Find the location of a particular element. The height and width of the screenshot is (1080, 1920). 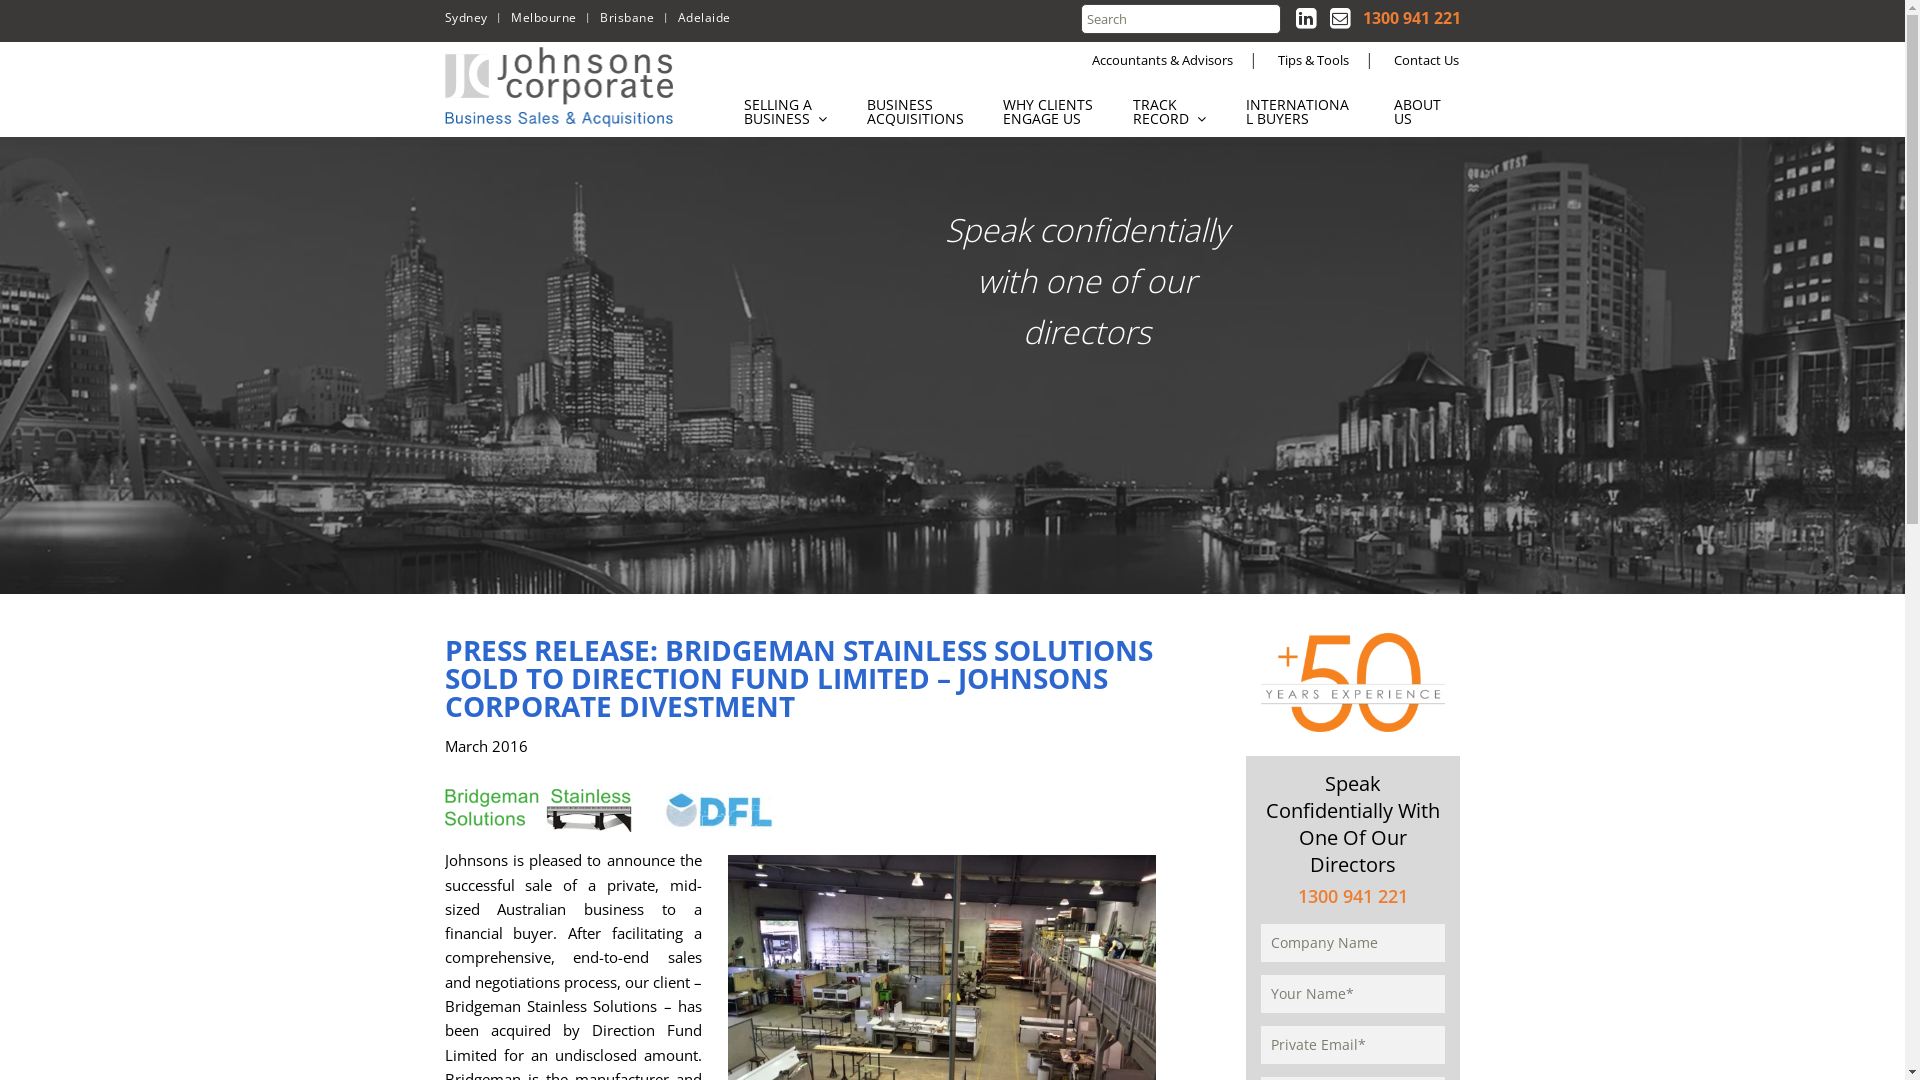

Search is located at coordinates (100, 19).